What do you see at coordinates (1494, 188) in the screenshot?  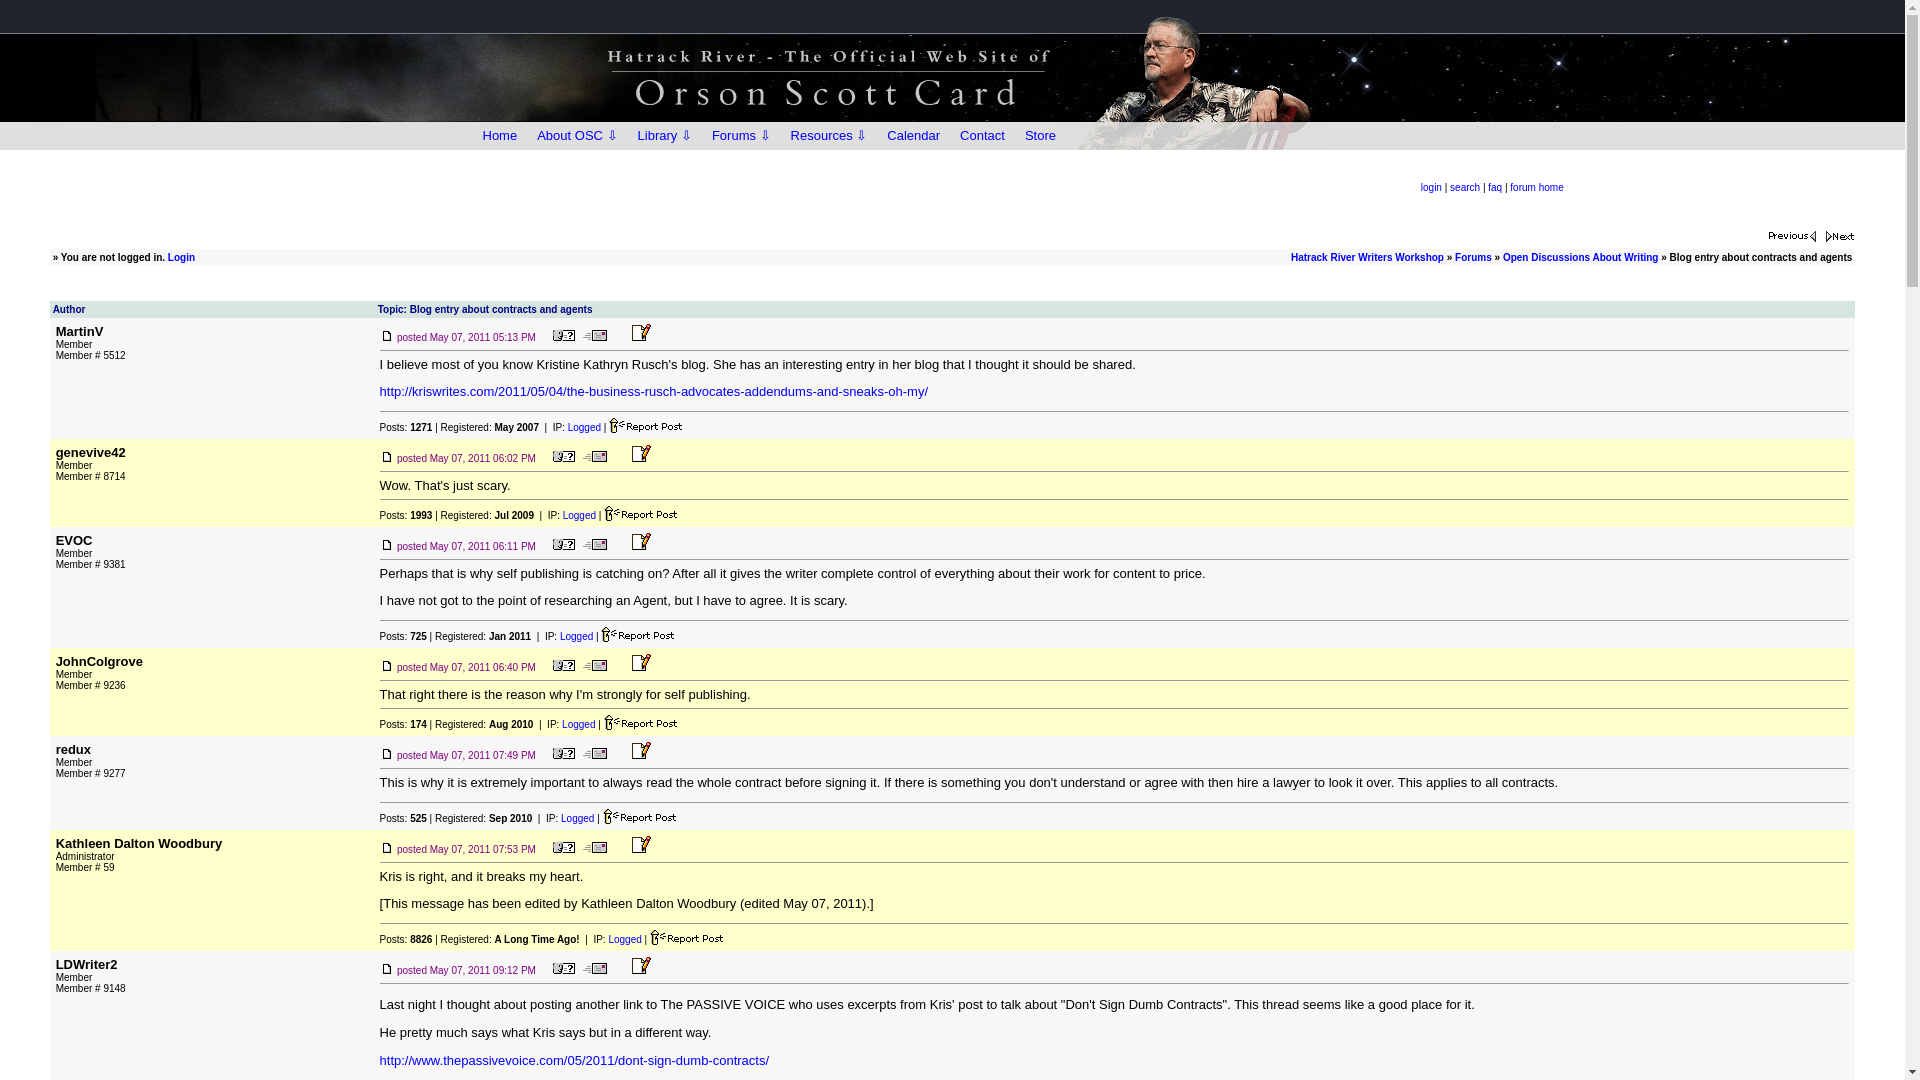 I see `Frequently Asked Questions` at bounding box center [1494, 188].